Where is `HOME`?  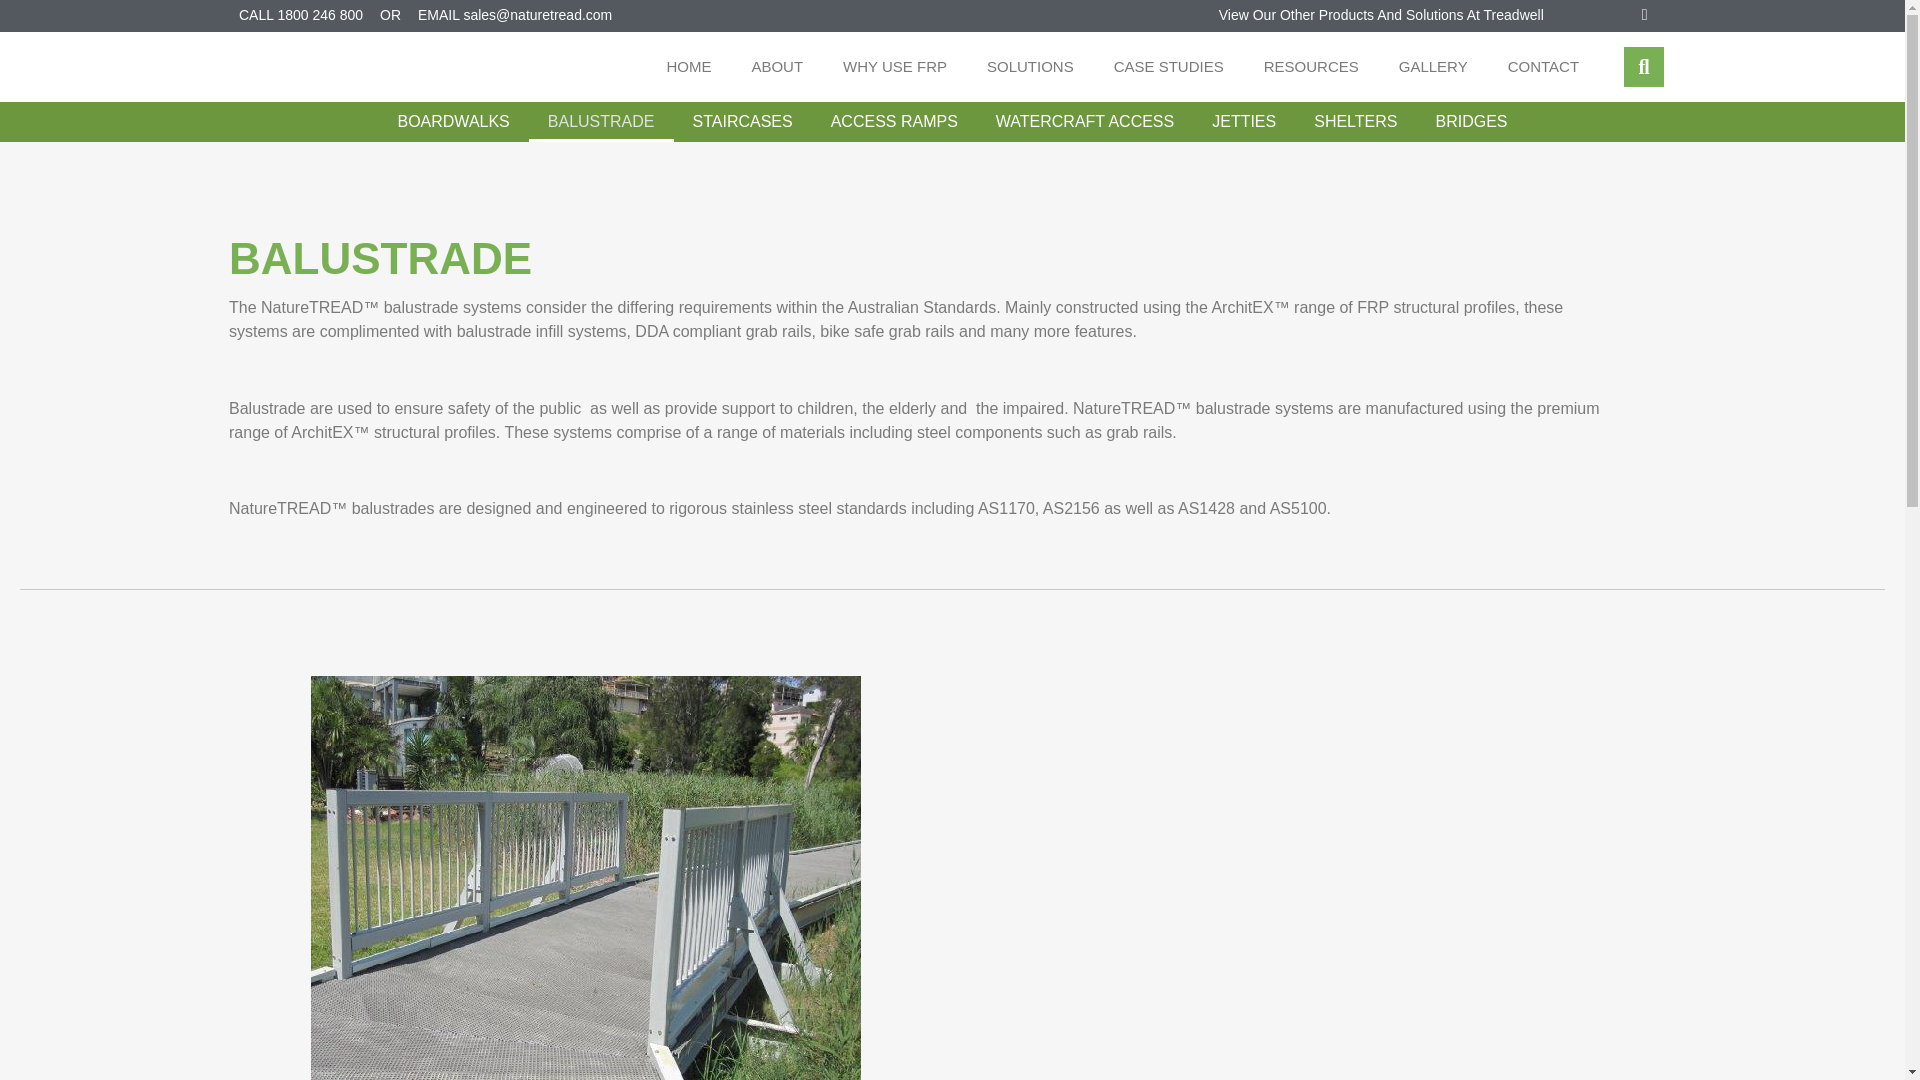 HOME is located at coordinates (688, 66).